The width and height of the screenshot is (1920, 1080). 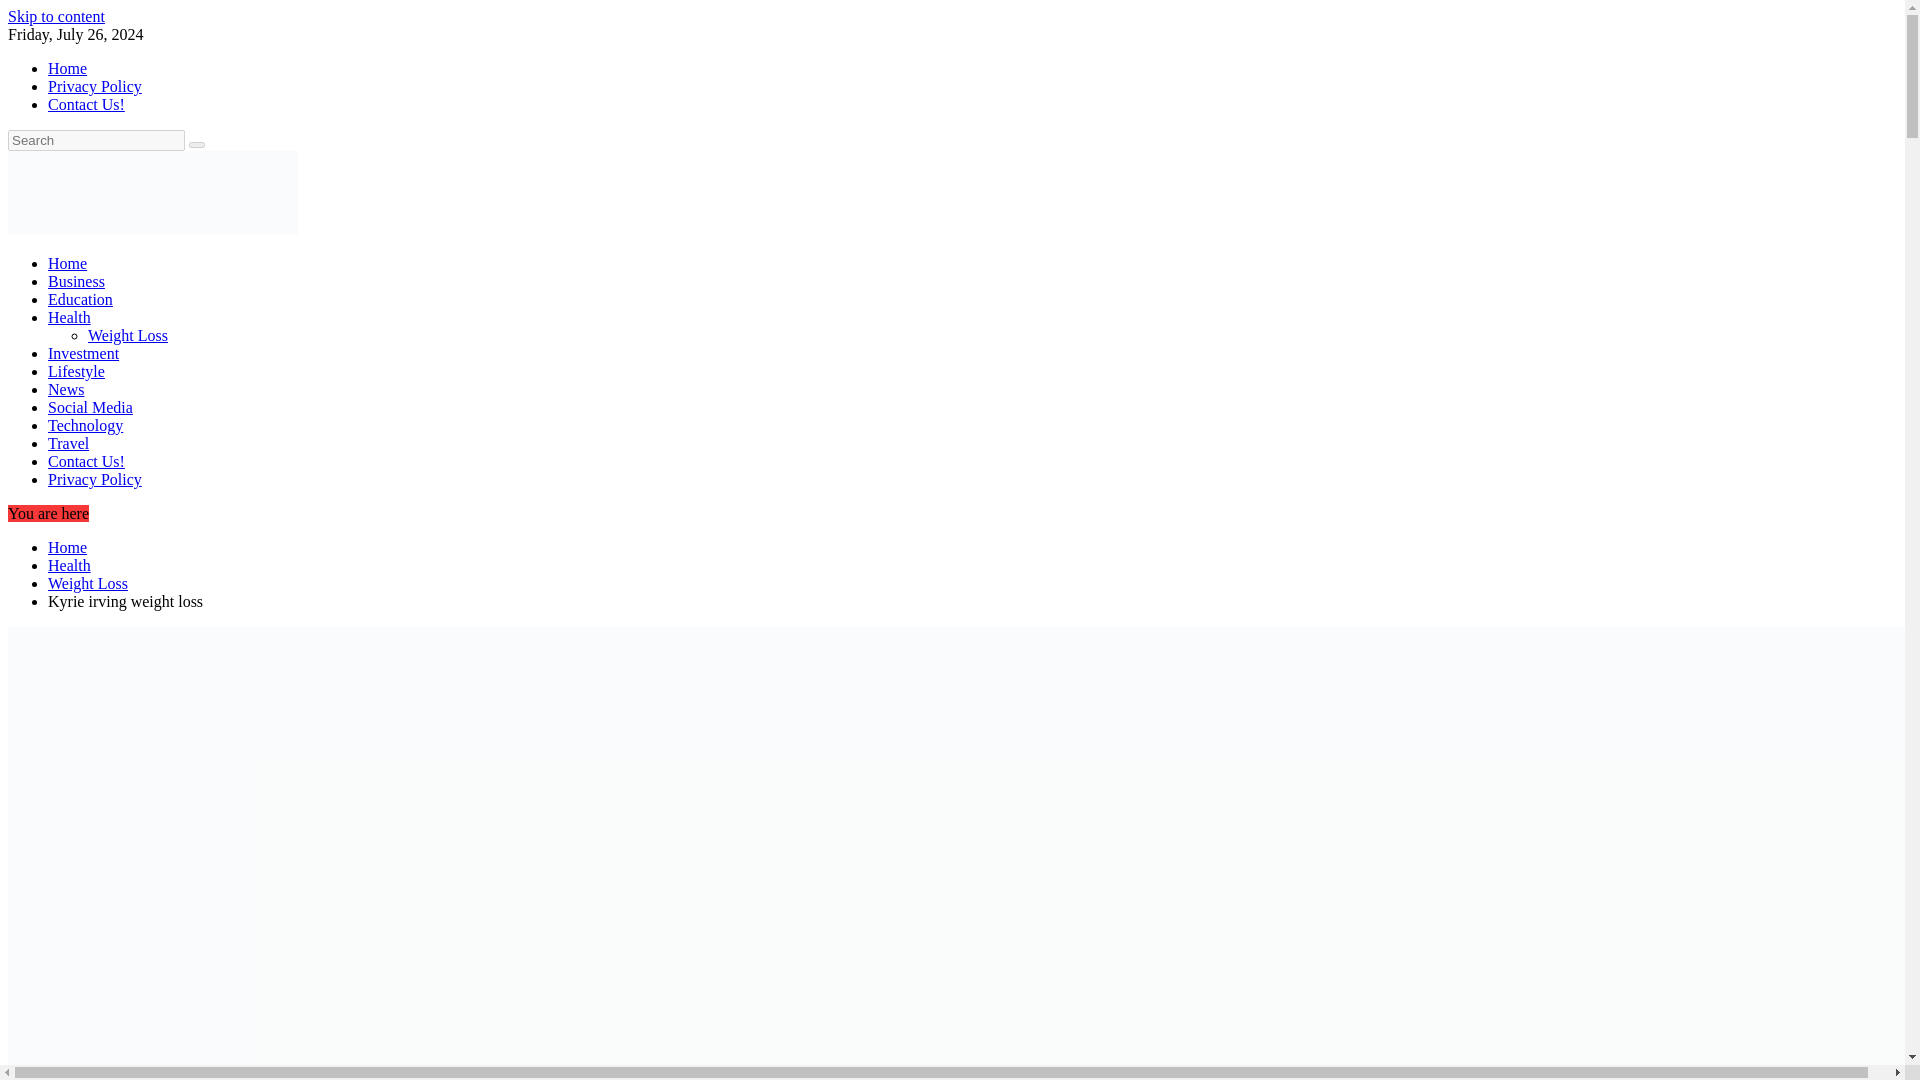 What do you see at coordinates (76, 282) in the screenshot?
I see `Business` at bounding box center [76, 282].